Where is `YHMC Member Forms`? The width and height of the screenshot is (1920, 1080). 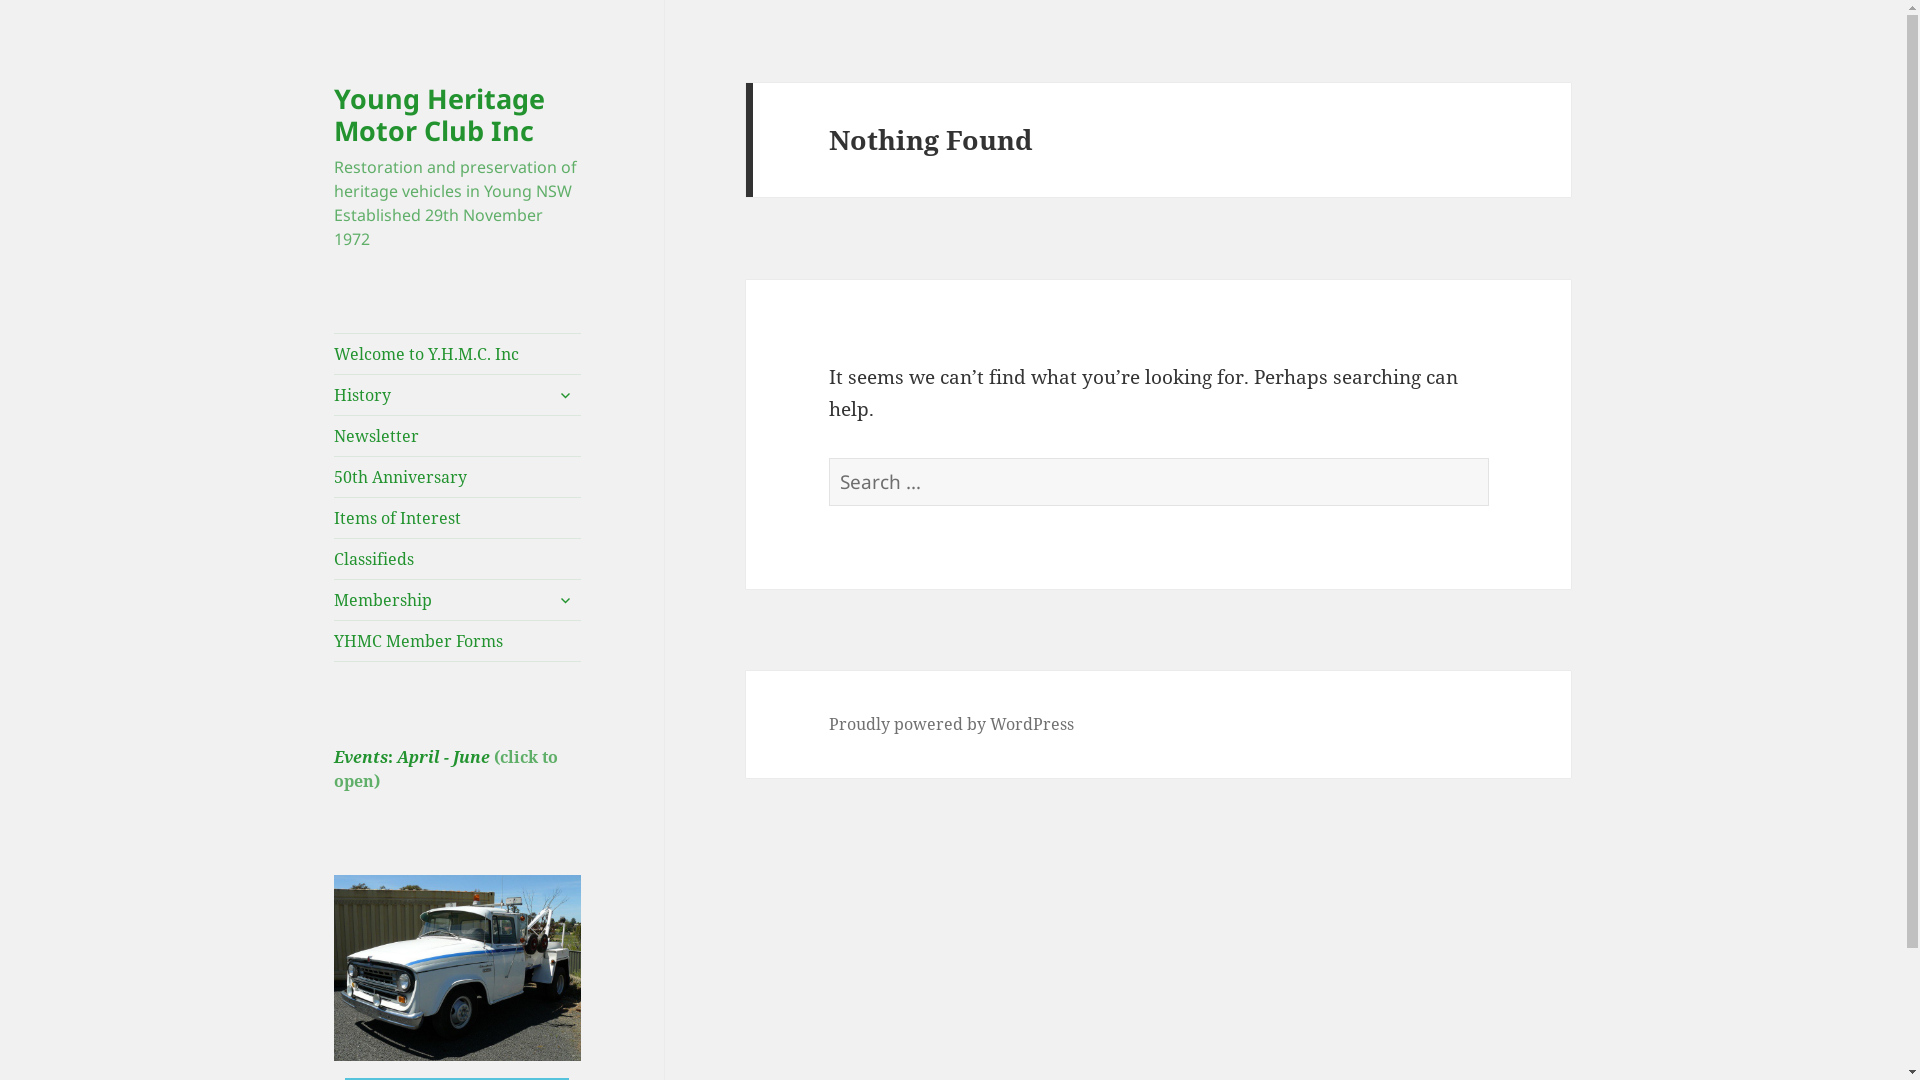
YHMC Member Forms is located at coordinates (458, 641).